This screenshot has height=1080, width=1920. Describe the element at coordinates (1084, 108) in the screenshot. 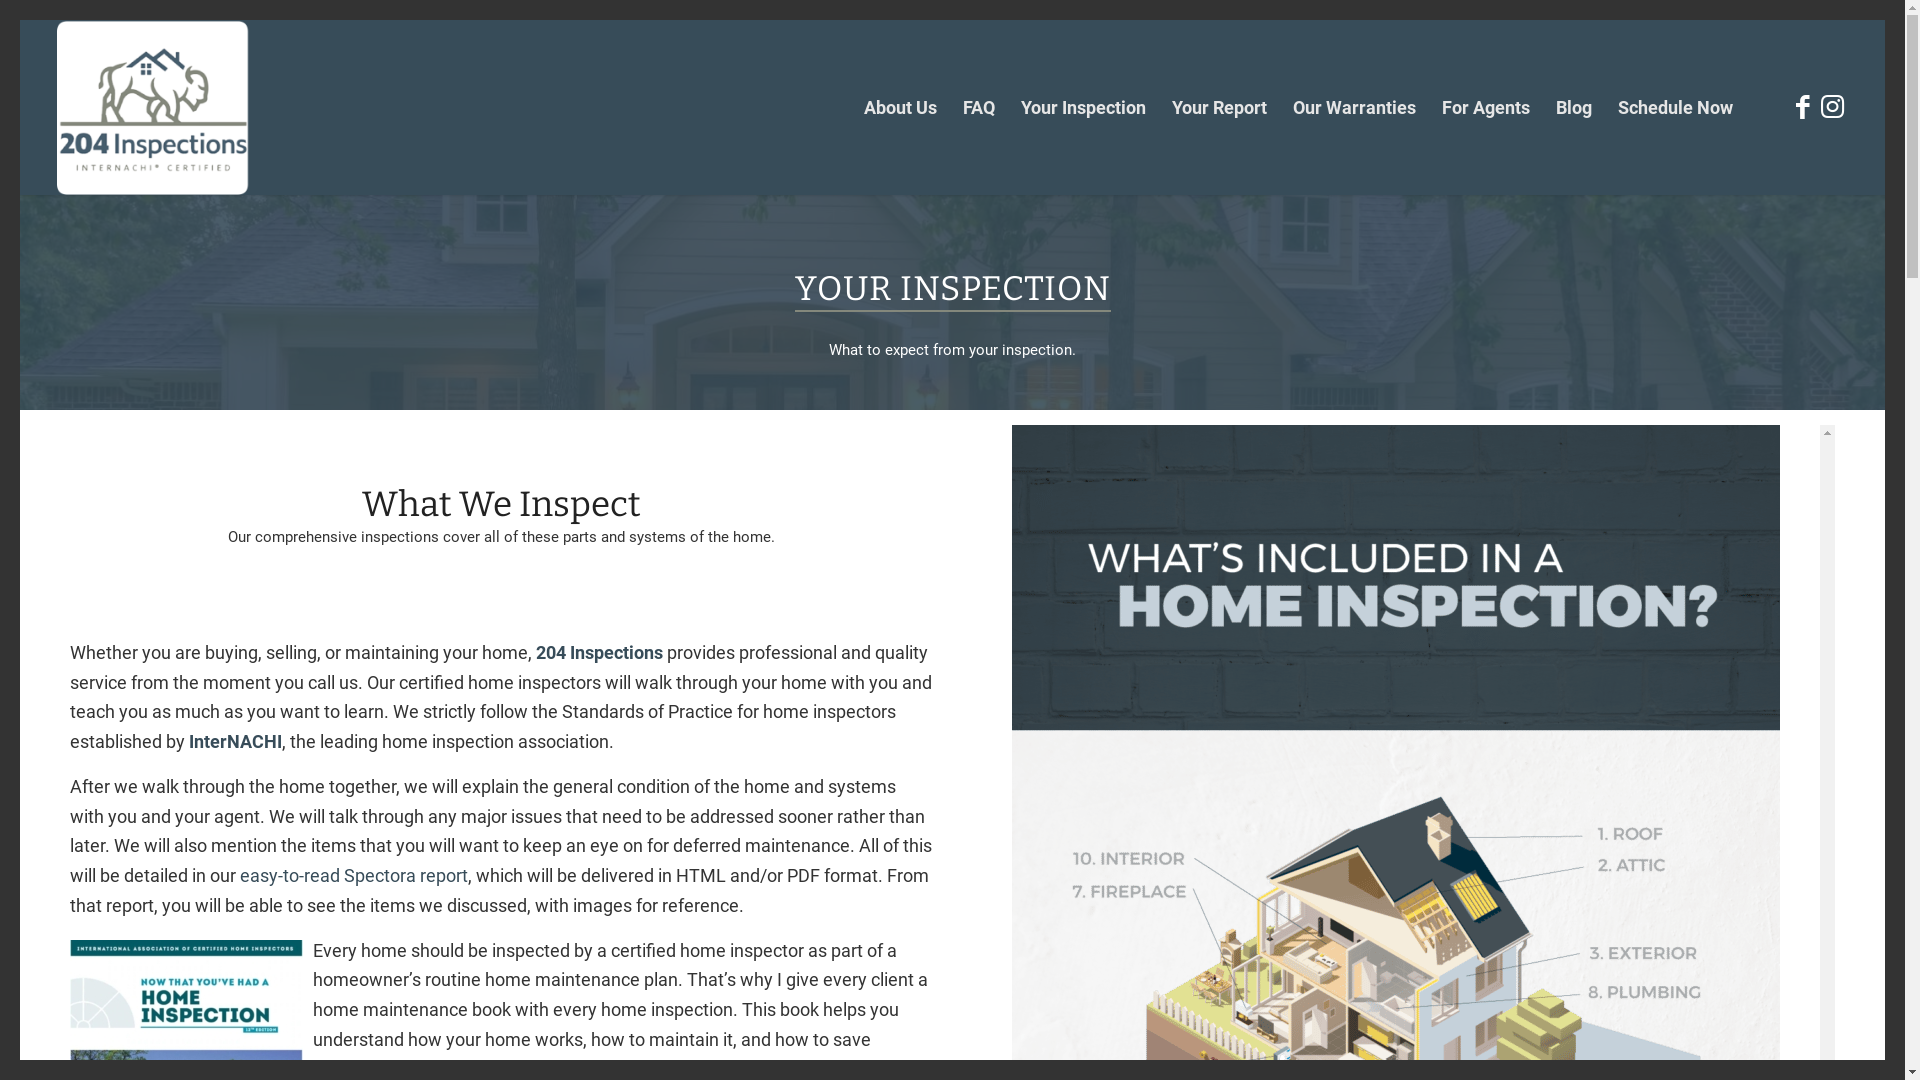

I see `Your Inspection` at that location.